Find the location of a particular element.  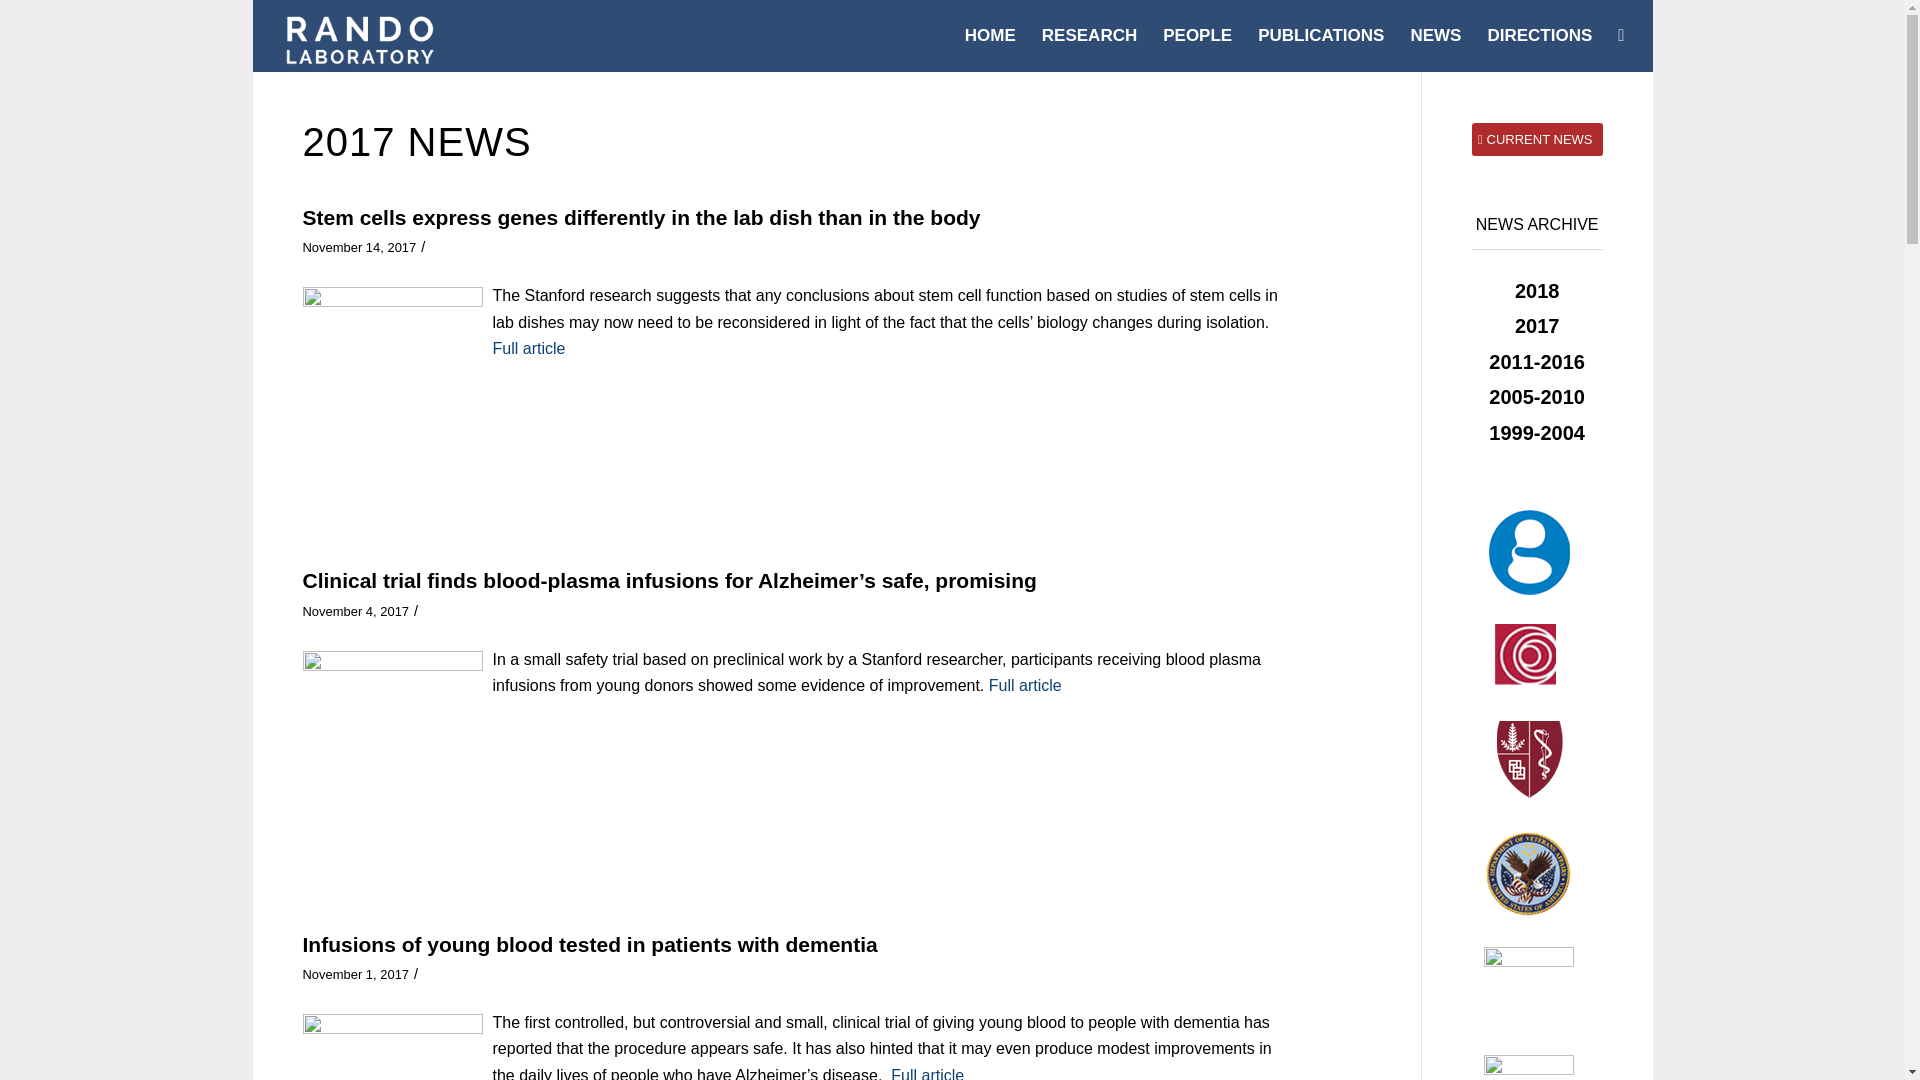

PEOPLE is located at coordinates (1197, 36).